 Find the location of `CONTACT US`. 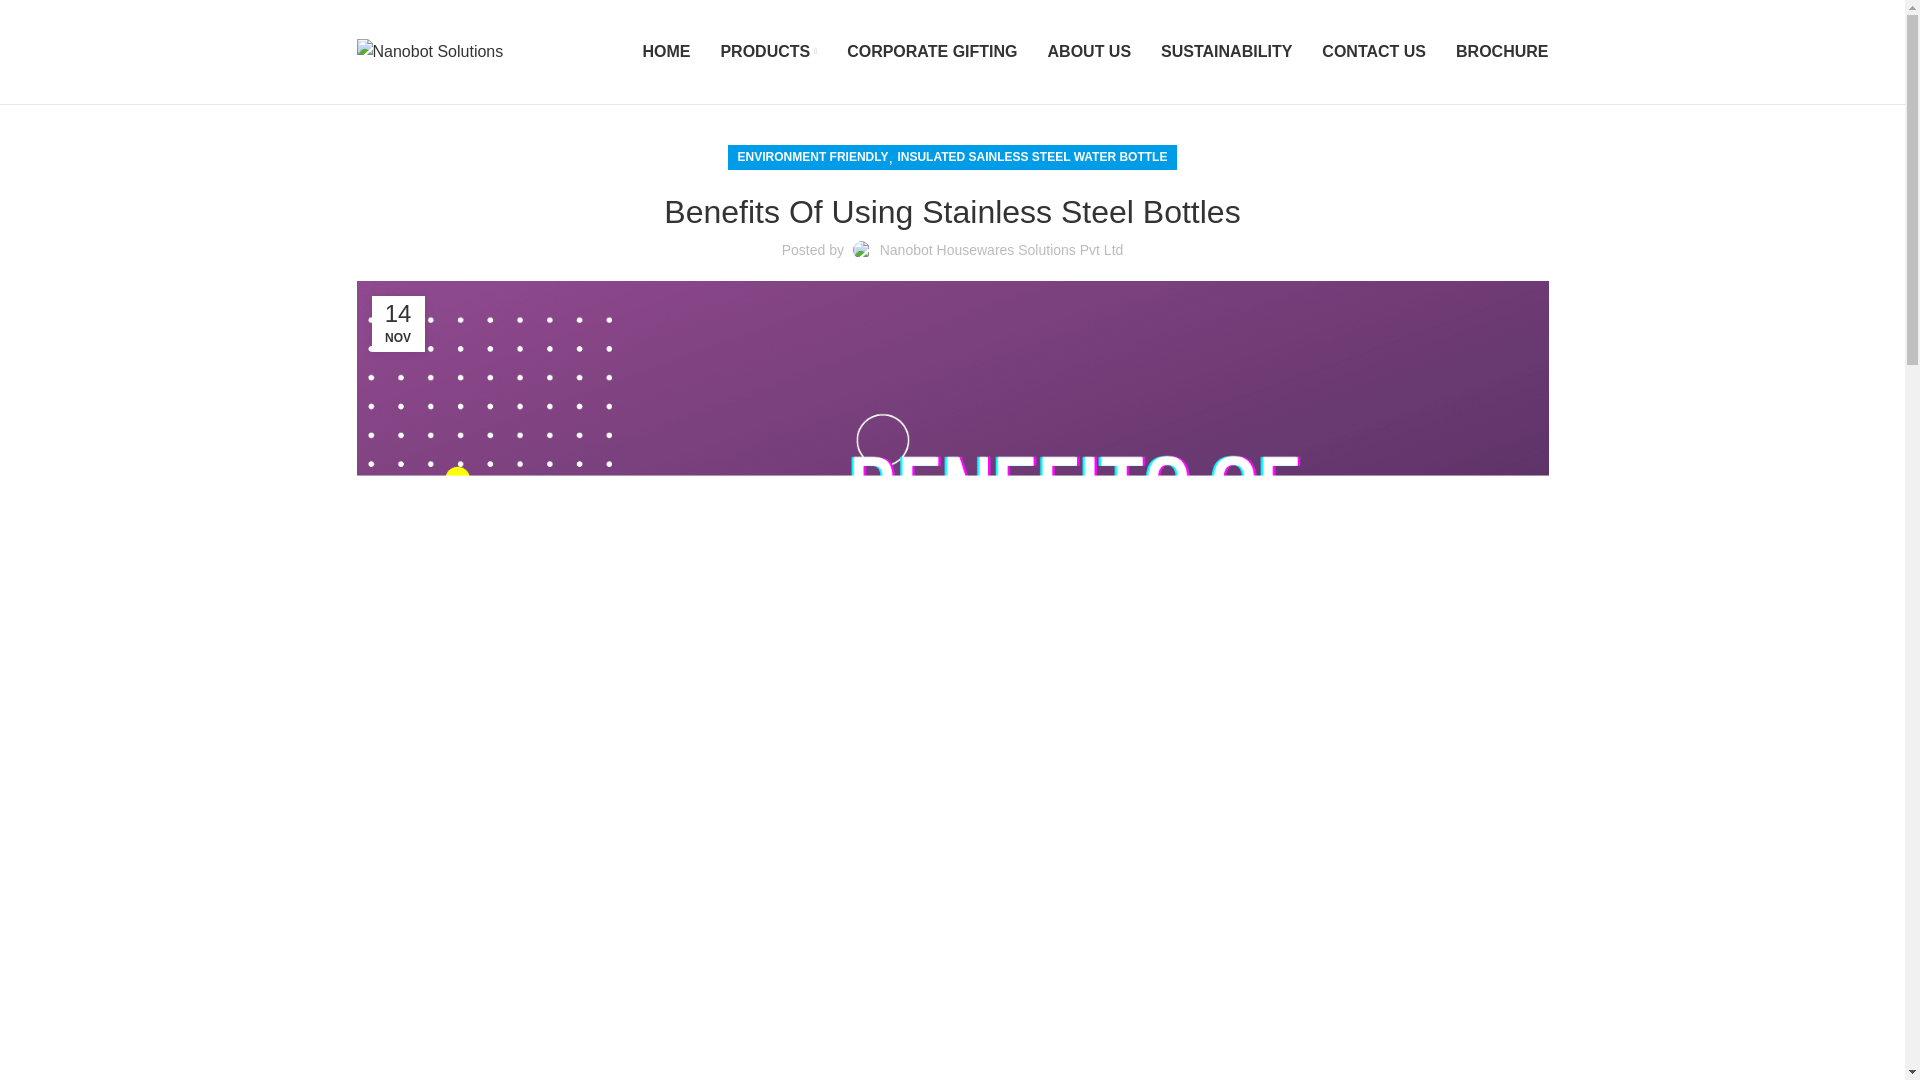

CONTACT US is located at coordinates (1374, 52).